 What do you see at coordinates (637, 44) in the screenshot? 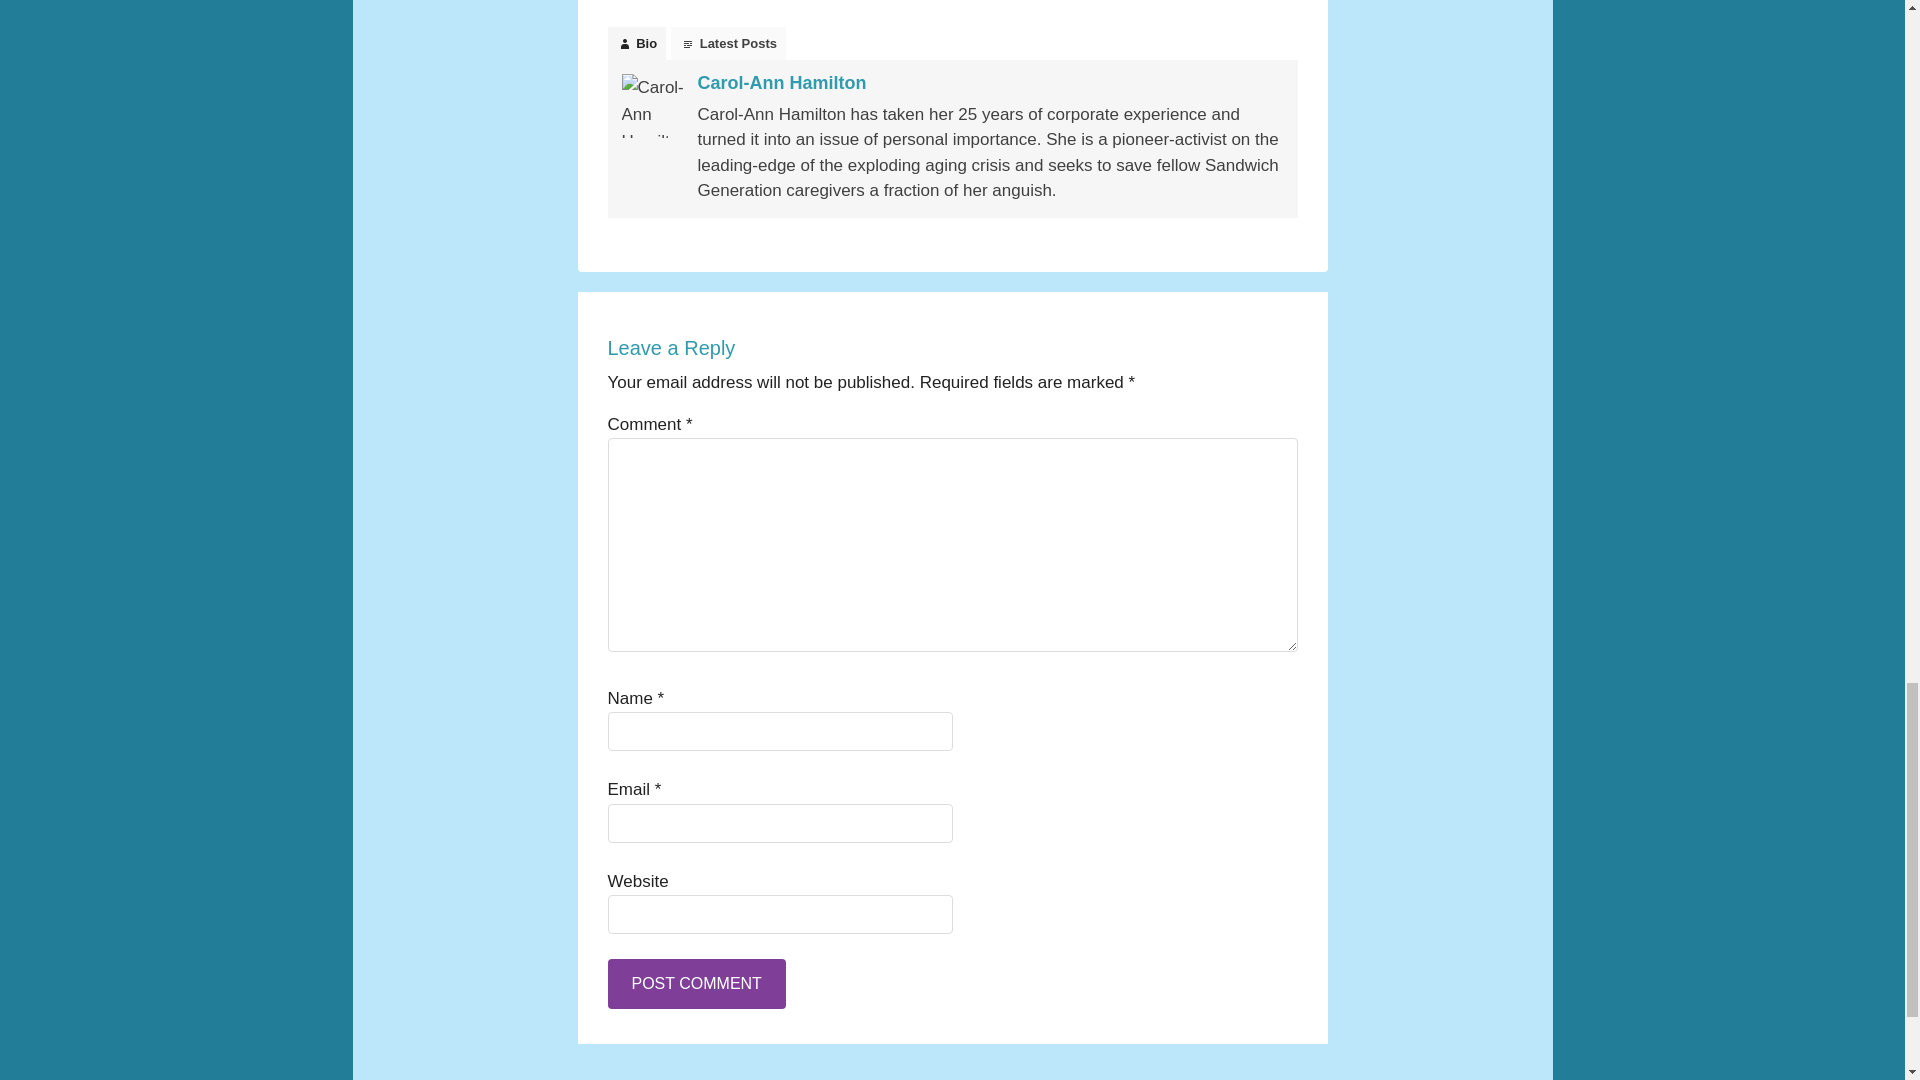
I see `Bio` at bounding box center [637, 44].